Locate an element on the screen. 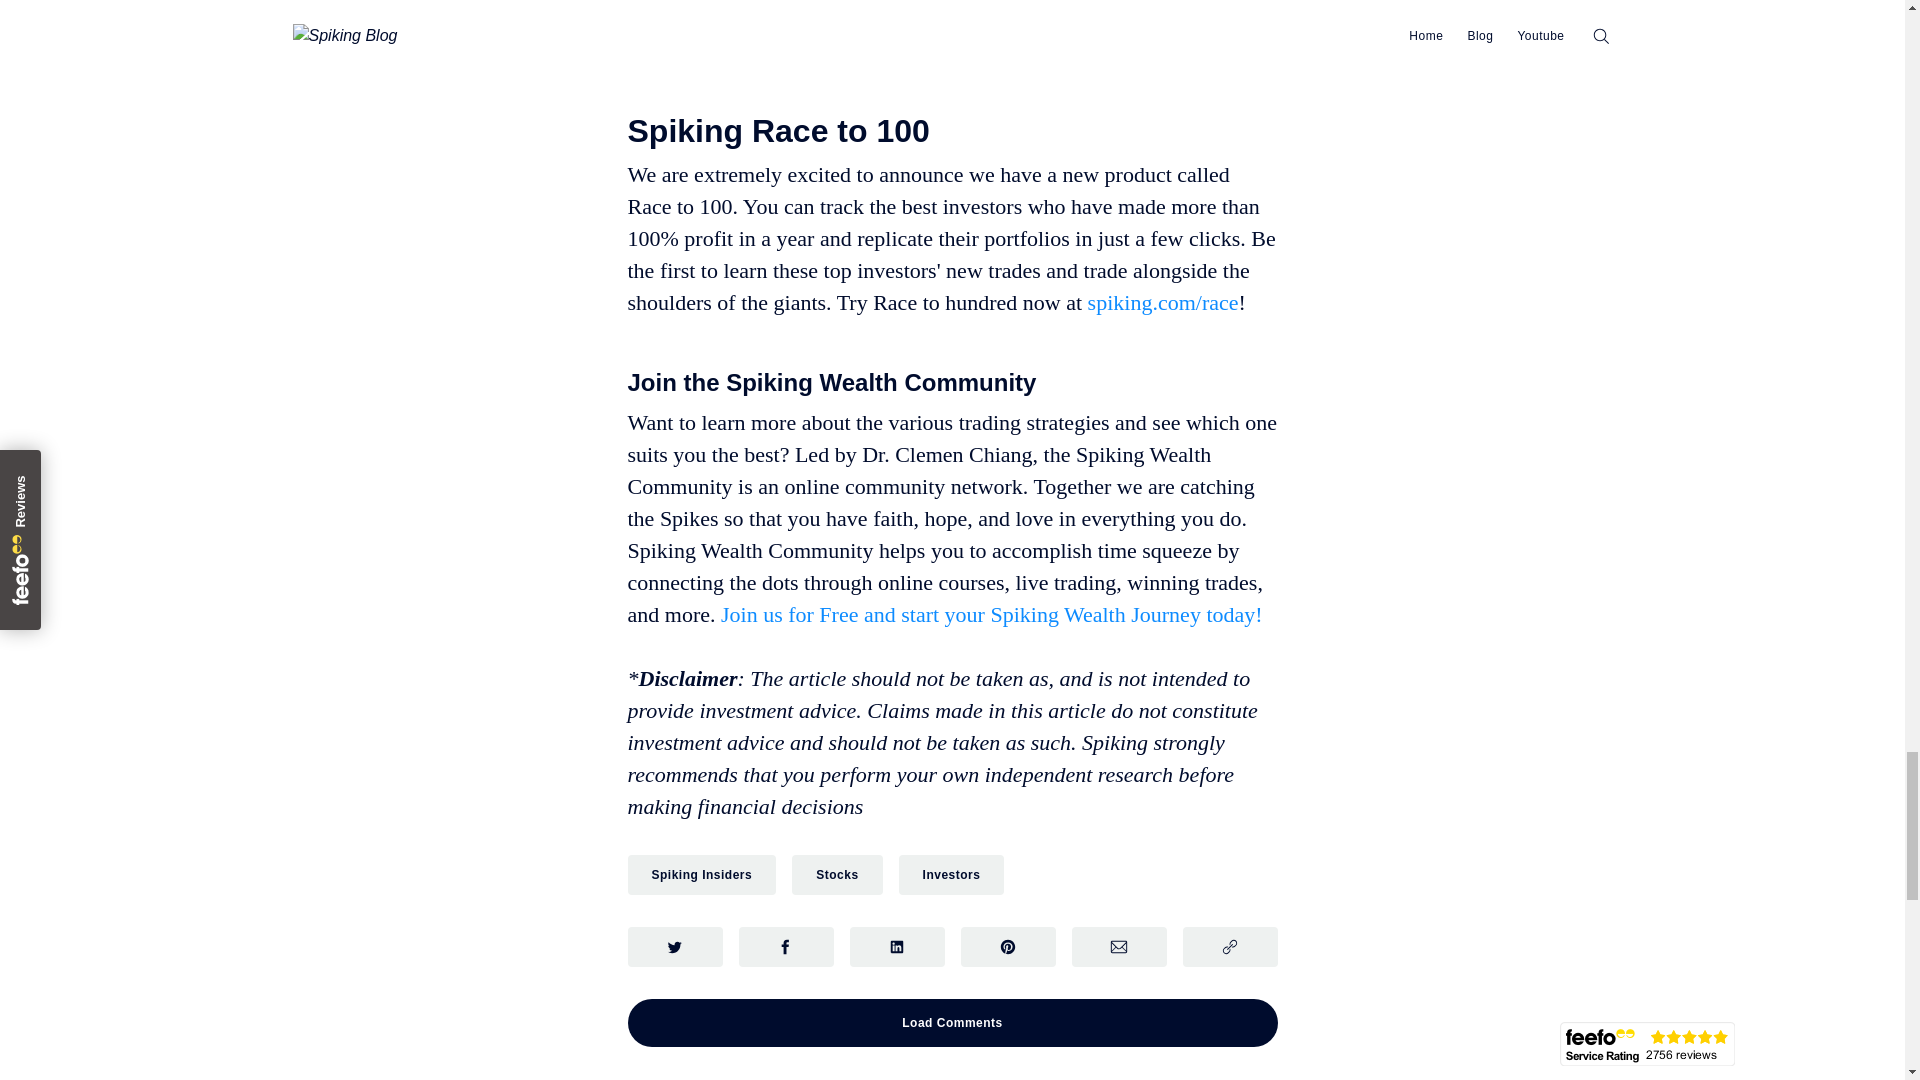 This screenshot has width=1920, height=1080. Share on LinkedIn is located at coordinates (897, 945).